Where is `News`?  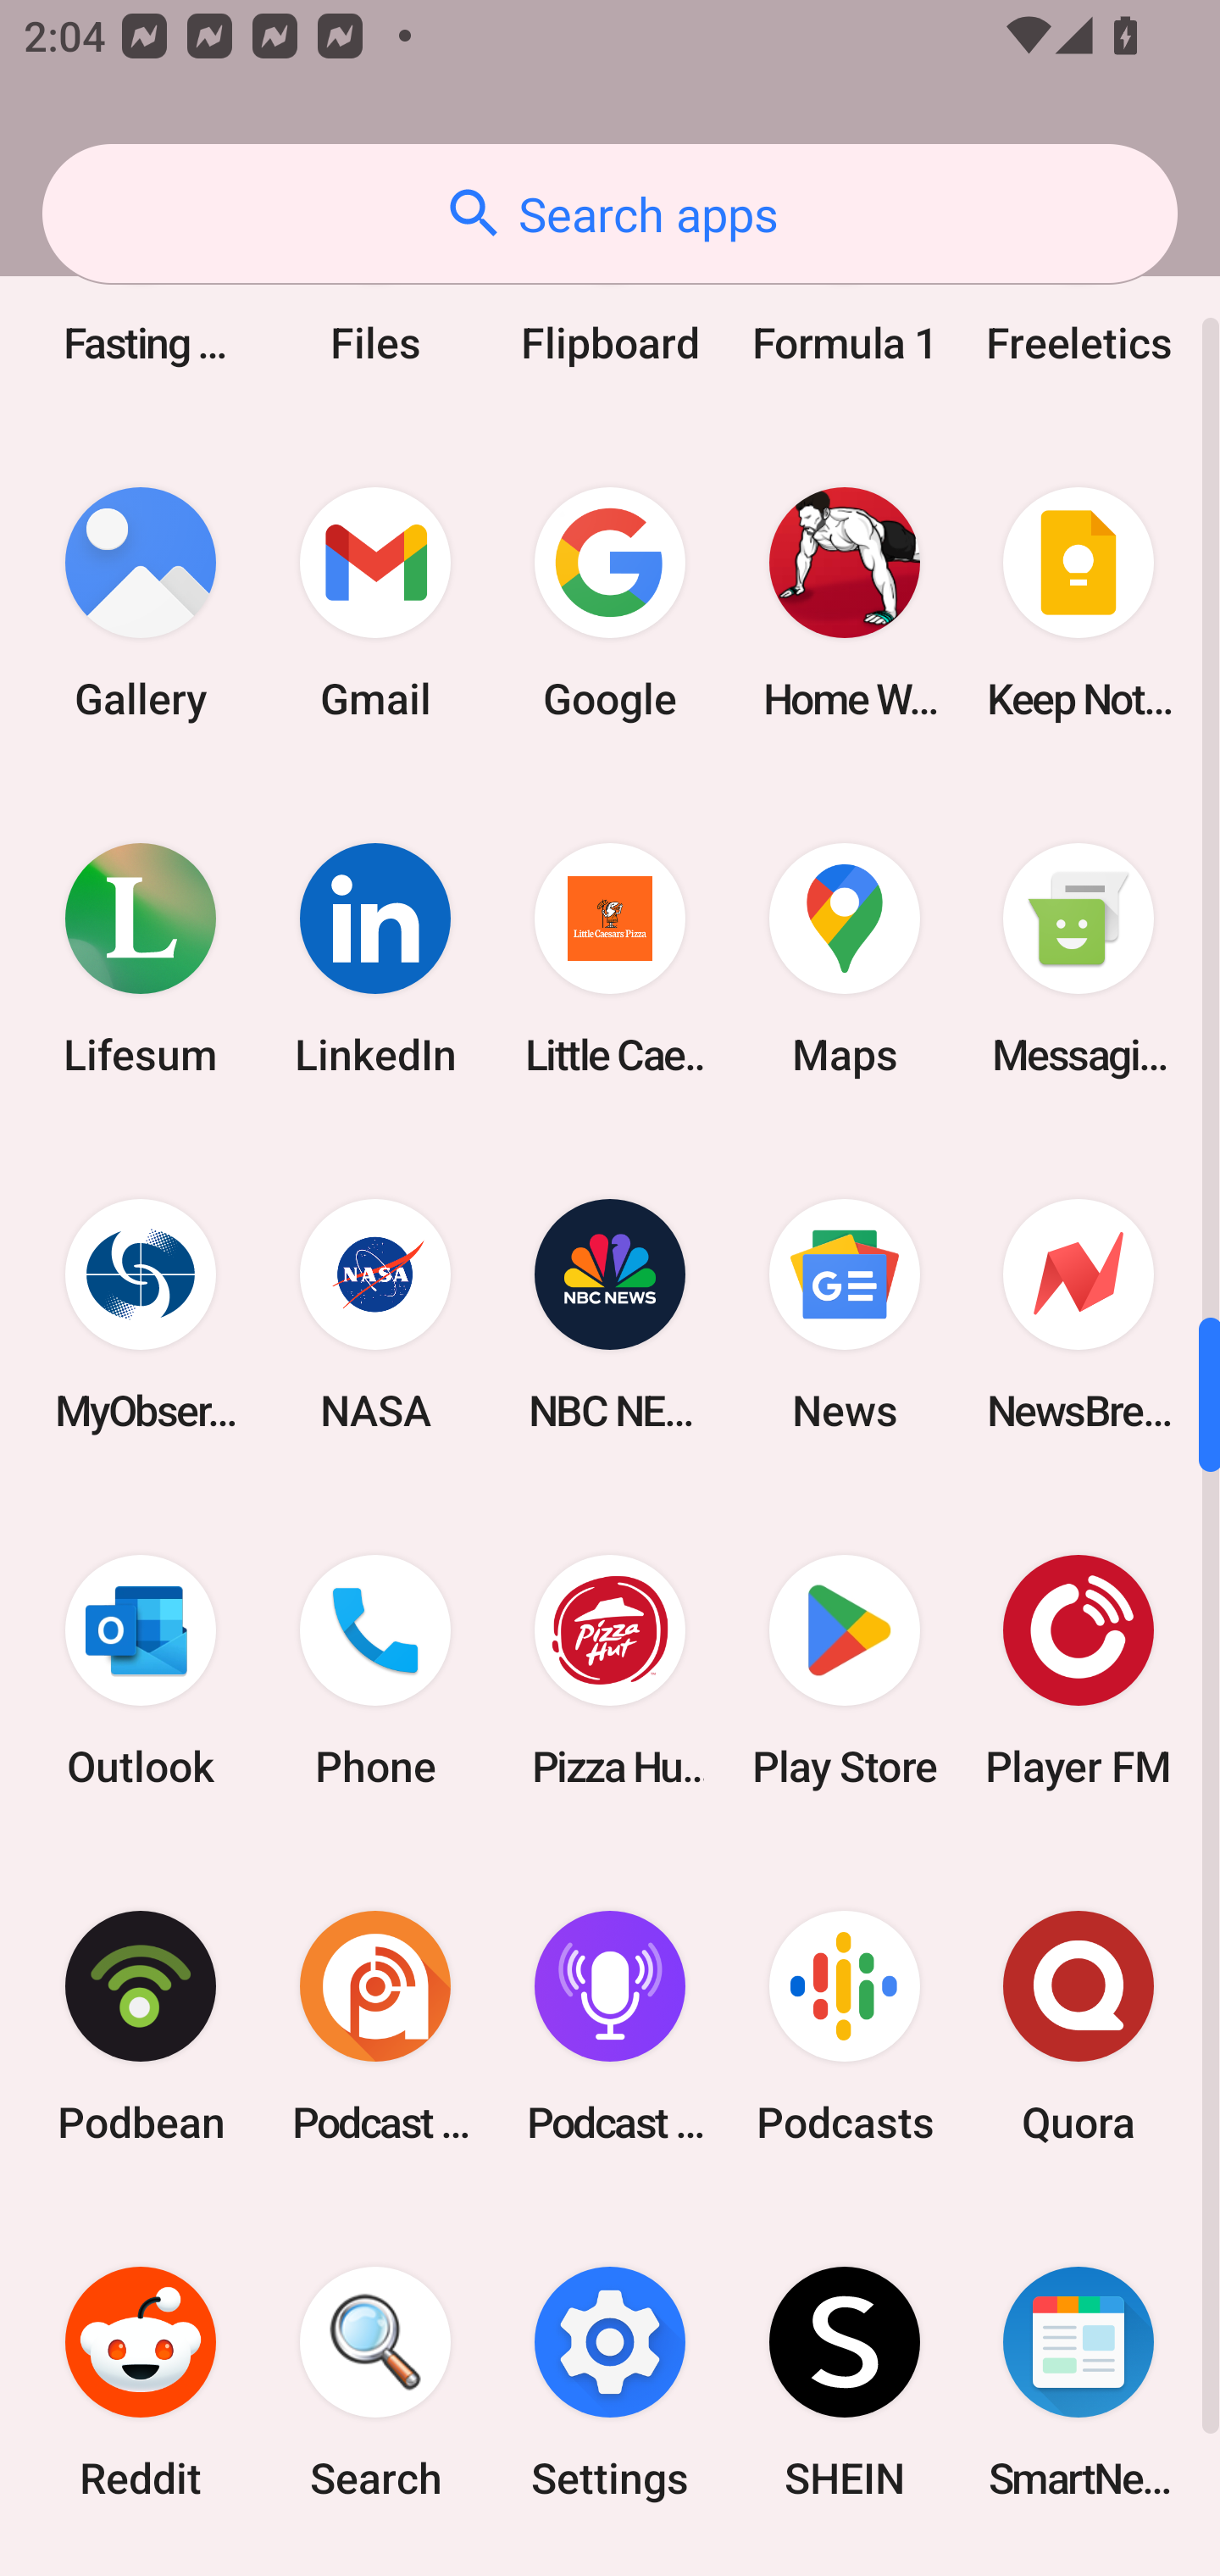
News is located at coordinates (844, 1315).